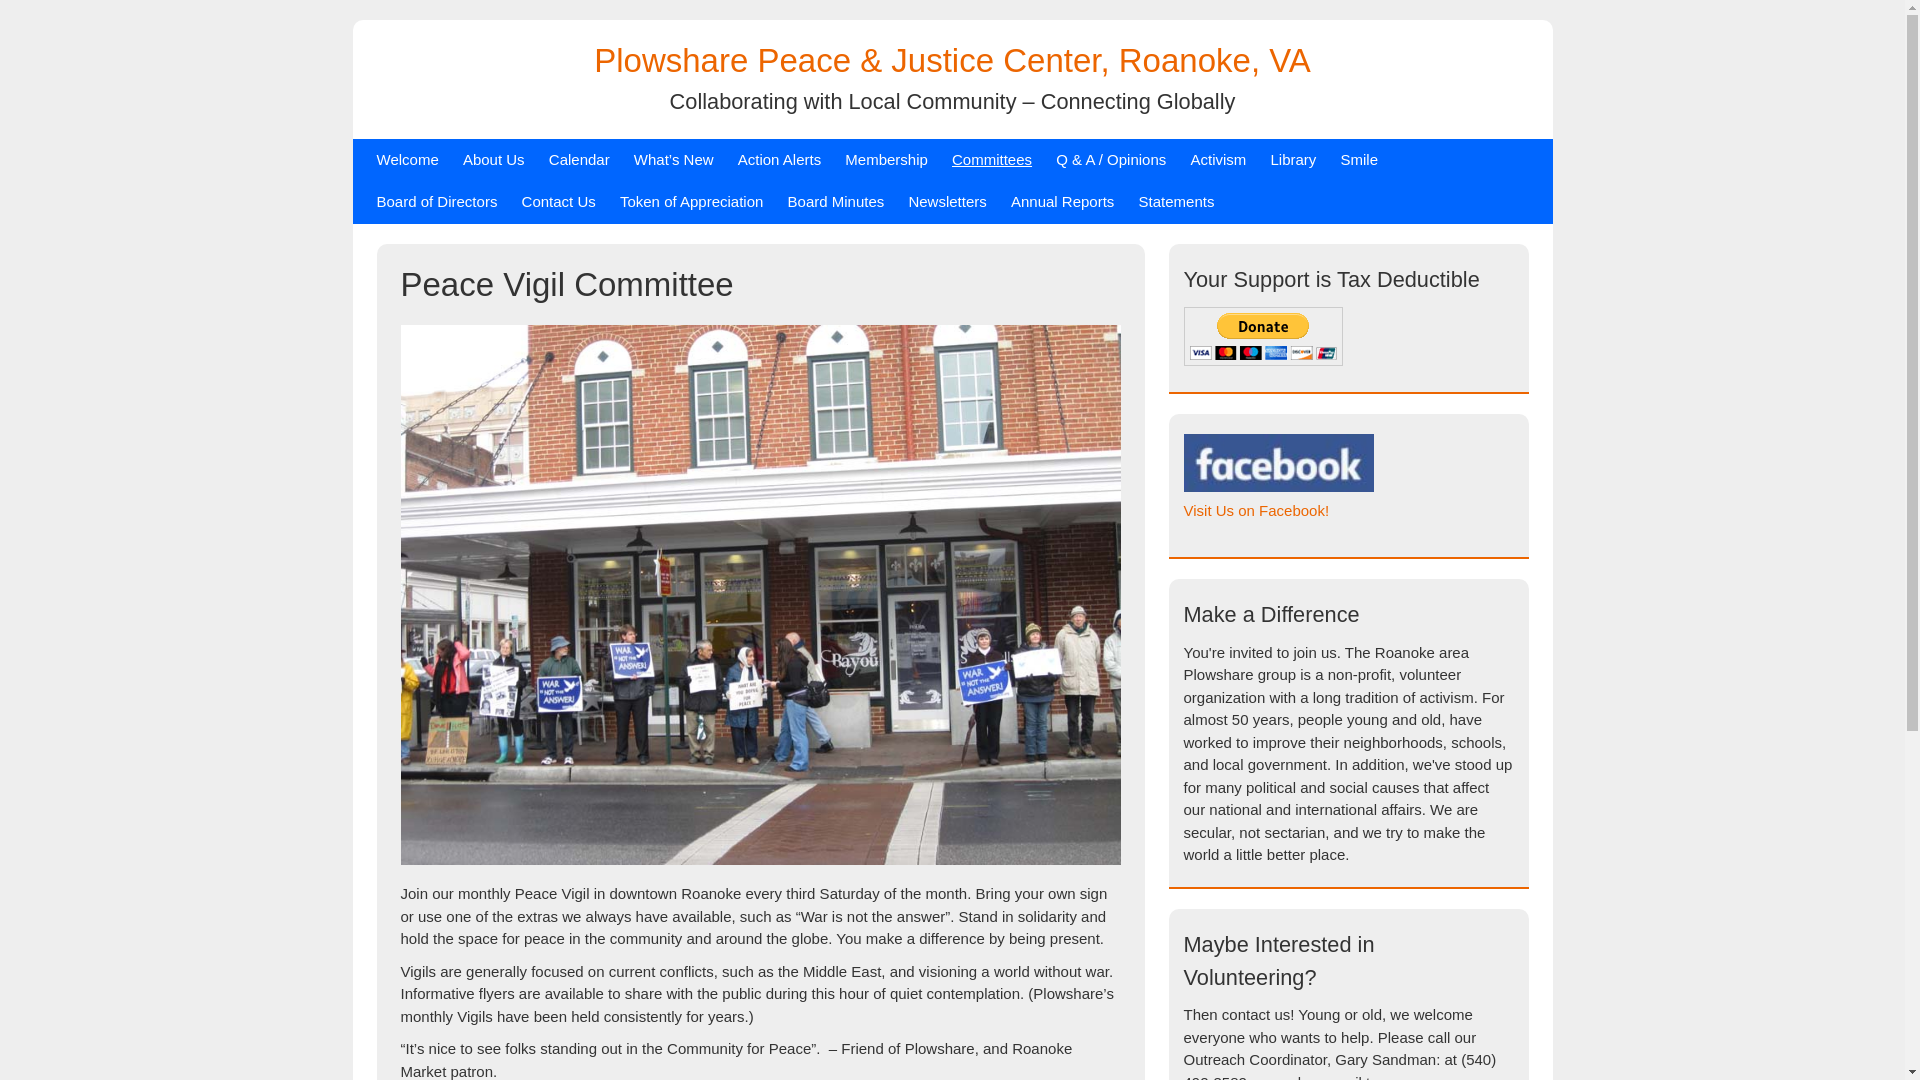 This screenshot has height=1080, width=1920. Describe the element at coordinates (992, 160) in the screenshot. I see `Committees` at that location.